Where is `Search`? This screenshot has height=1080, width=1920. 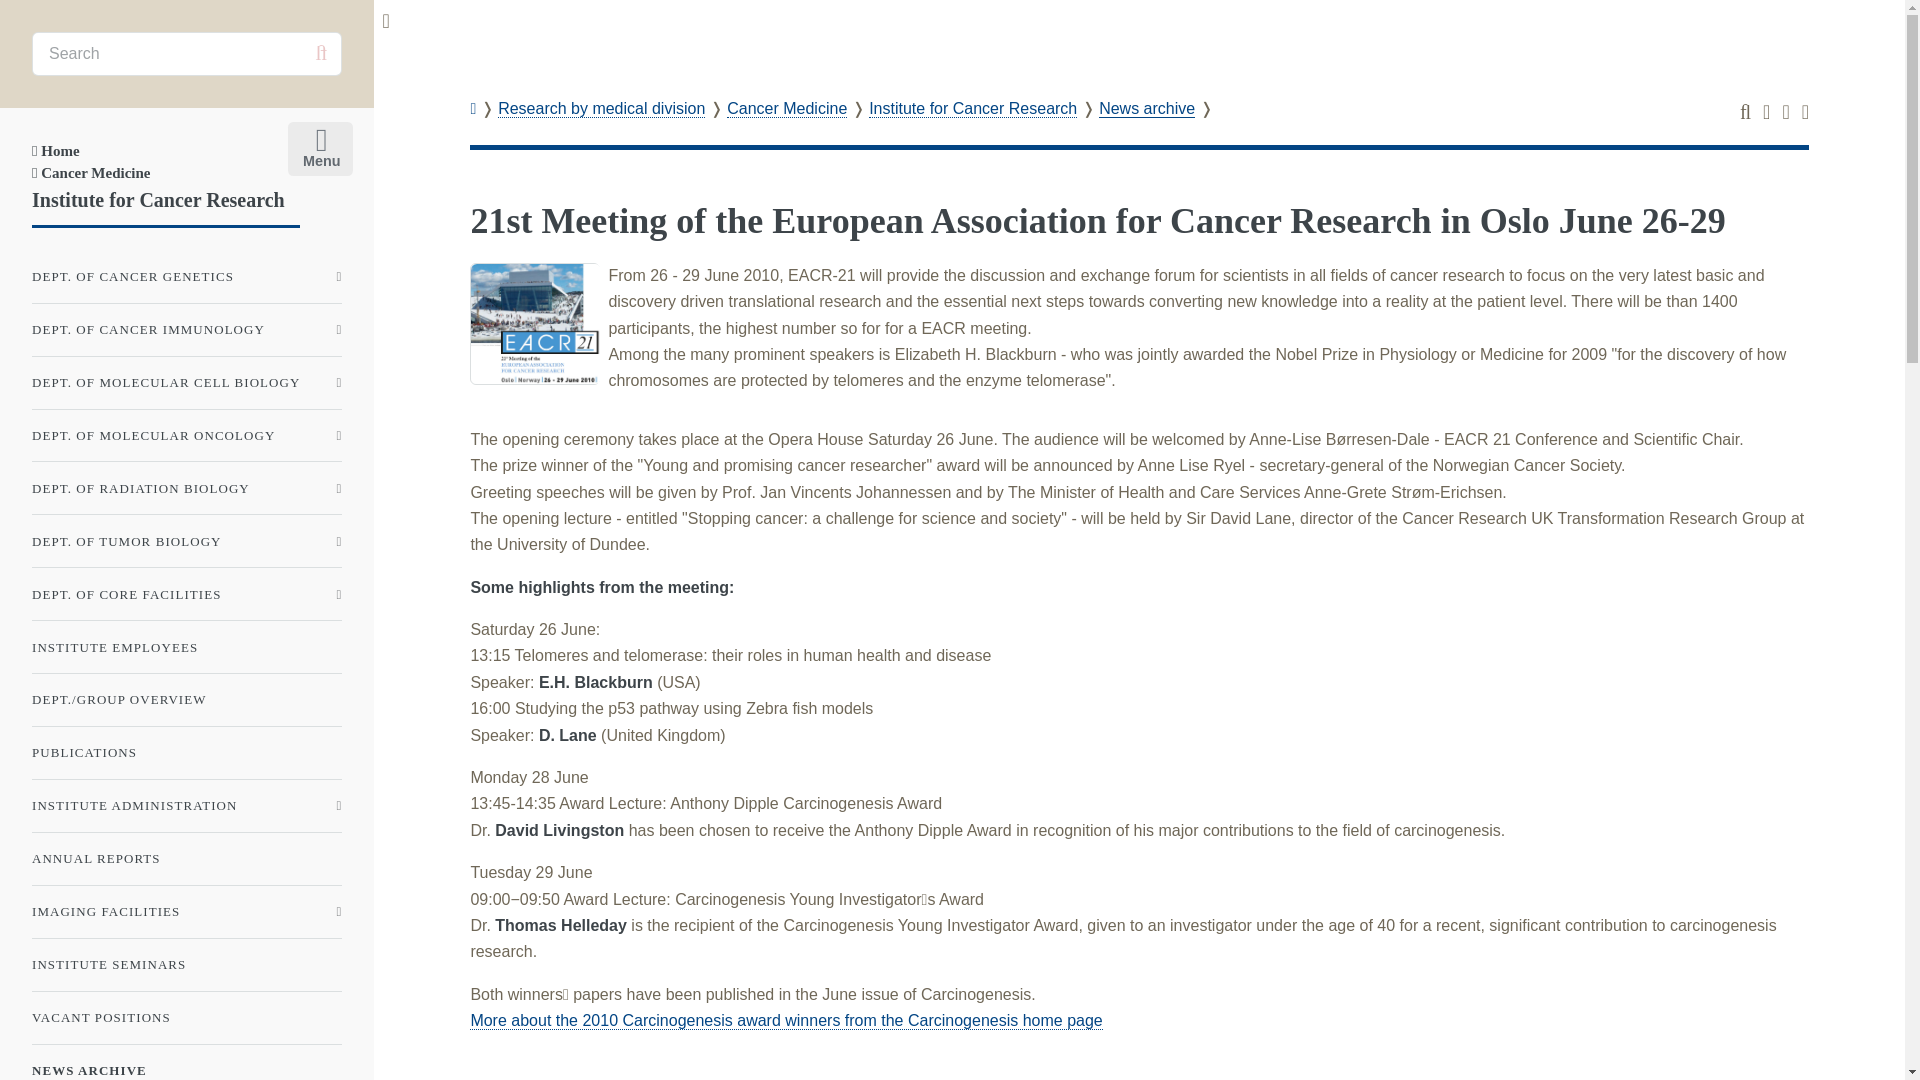
Search is located at coordinates (320, 53).